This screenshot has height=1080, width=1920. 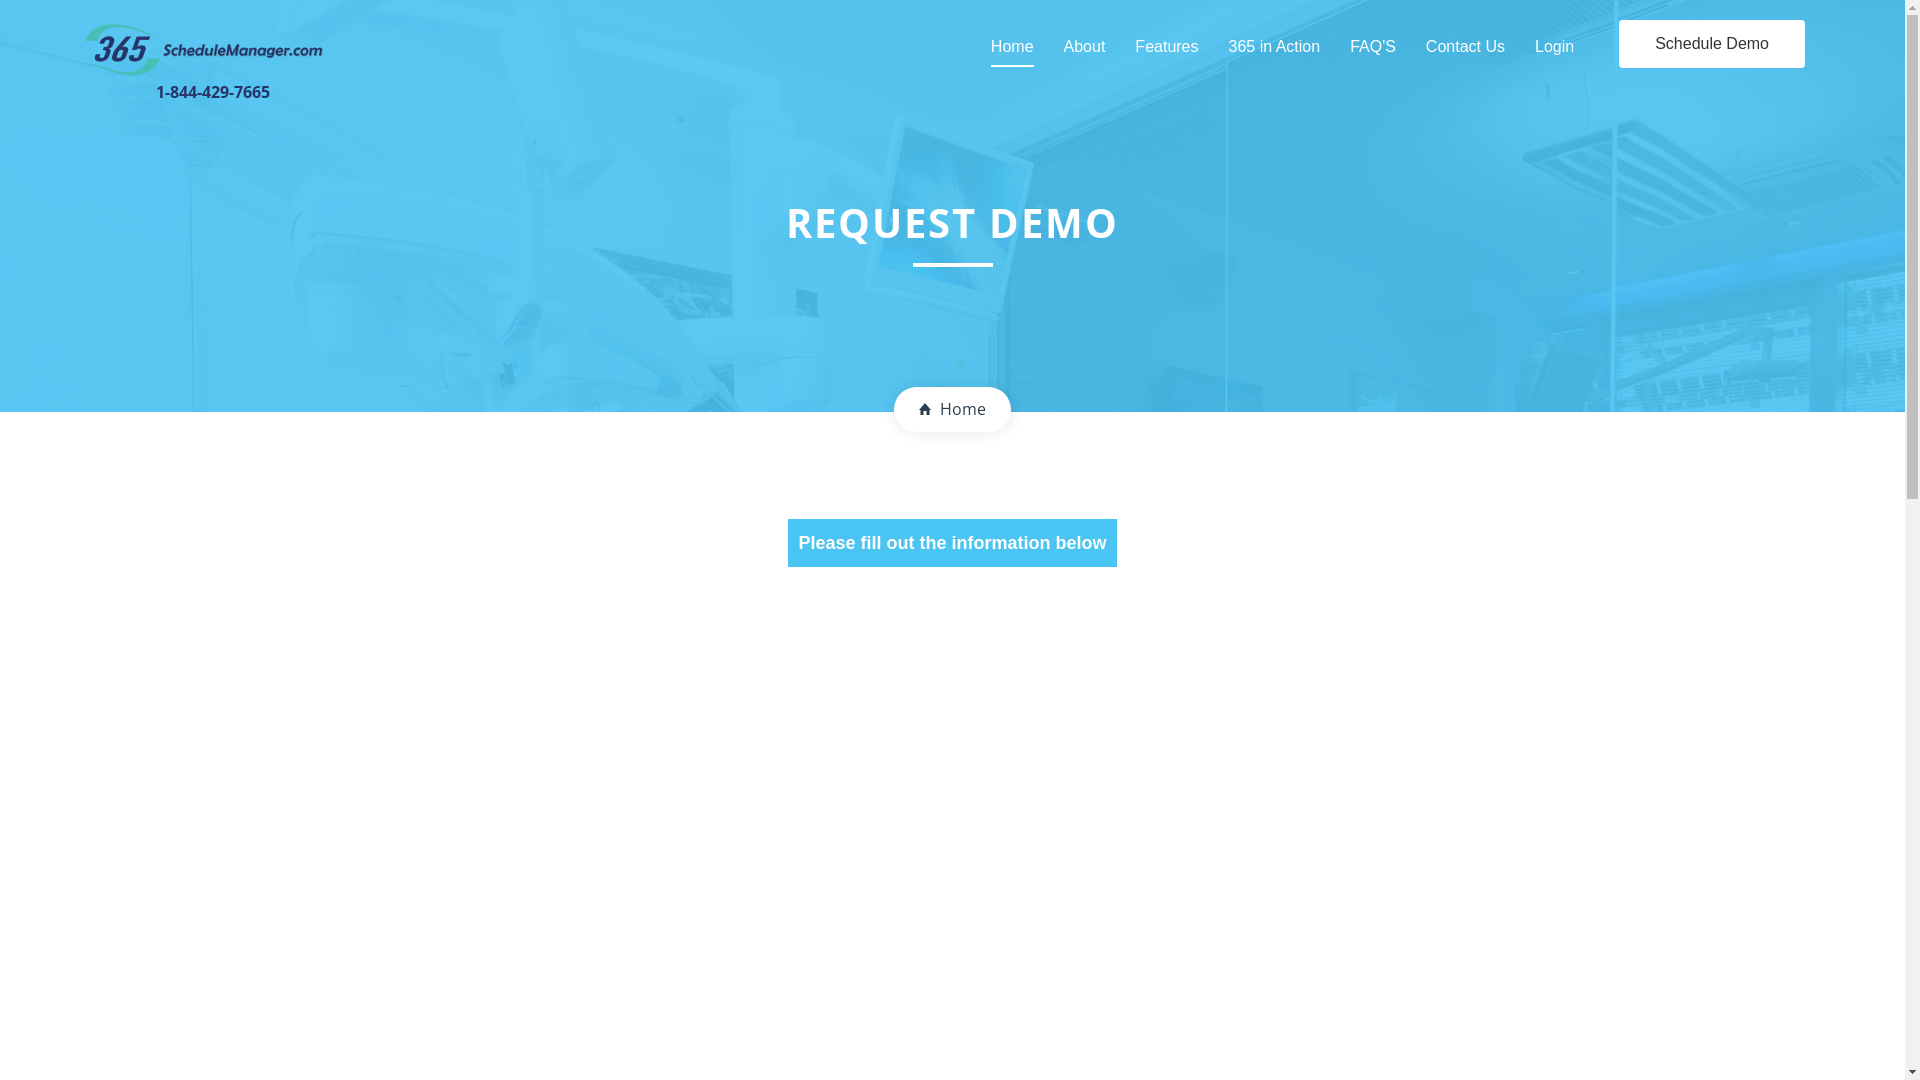 What do you see at coordinates (1085, 47) in the screenshot?
I see `About` at bounding box center [1085, 47].